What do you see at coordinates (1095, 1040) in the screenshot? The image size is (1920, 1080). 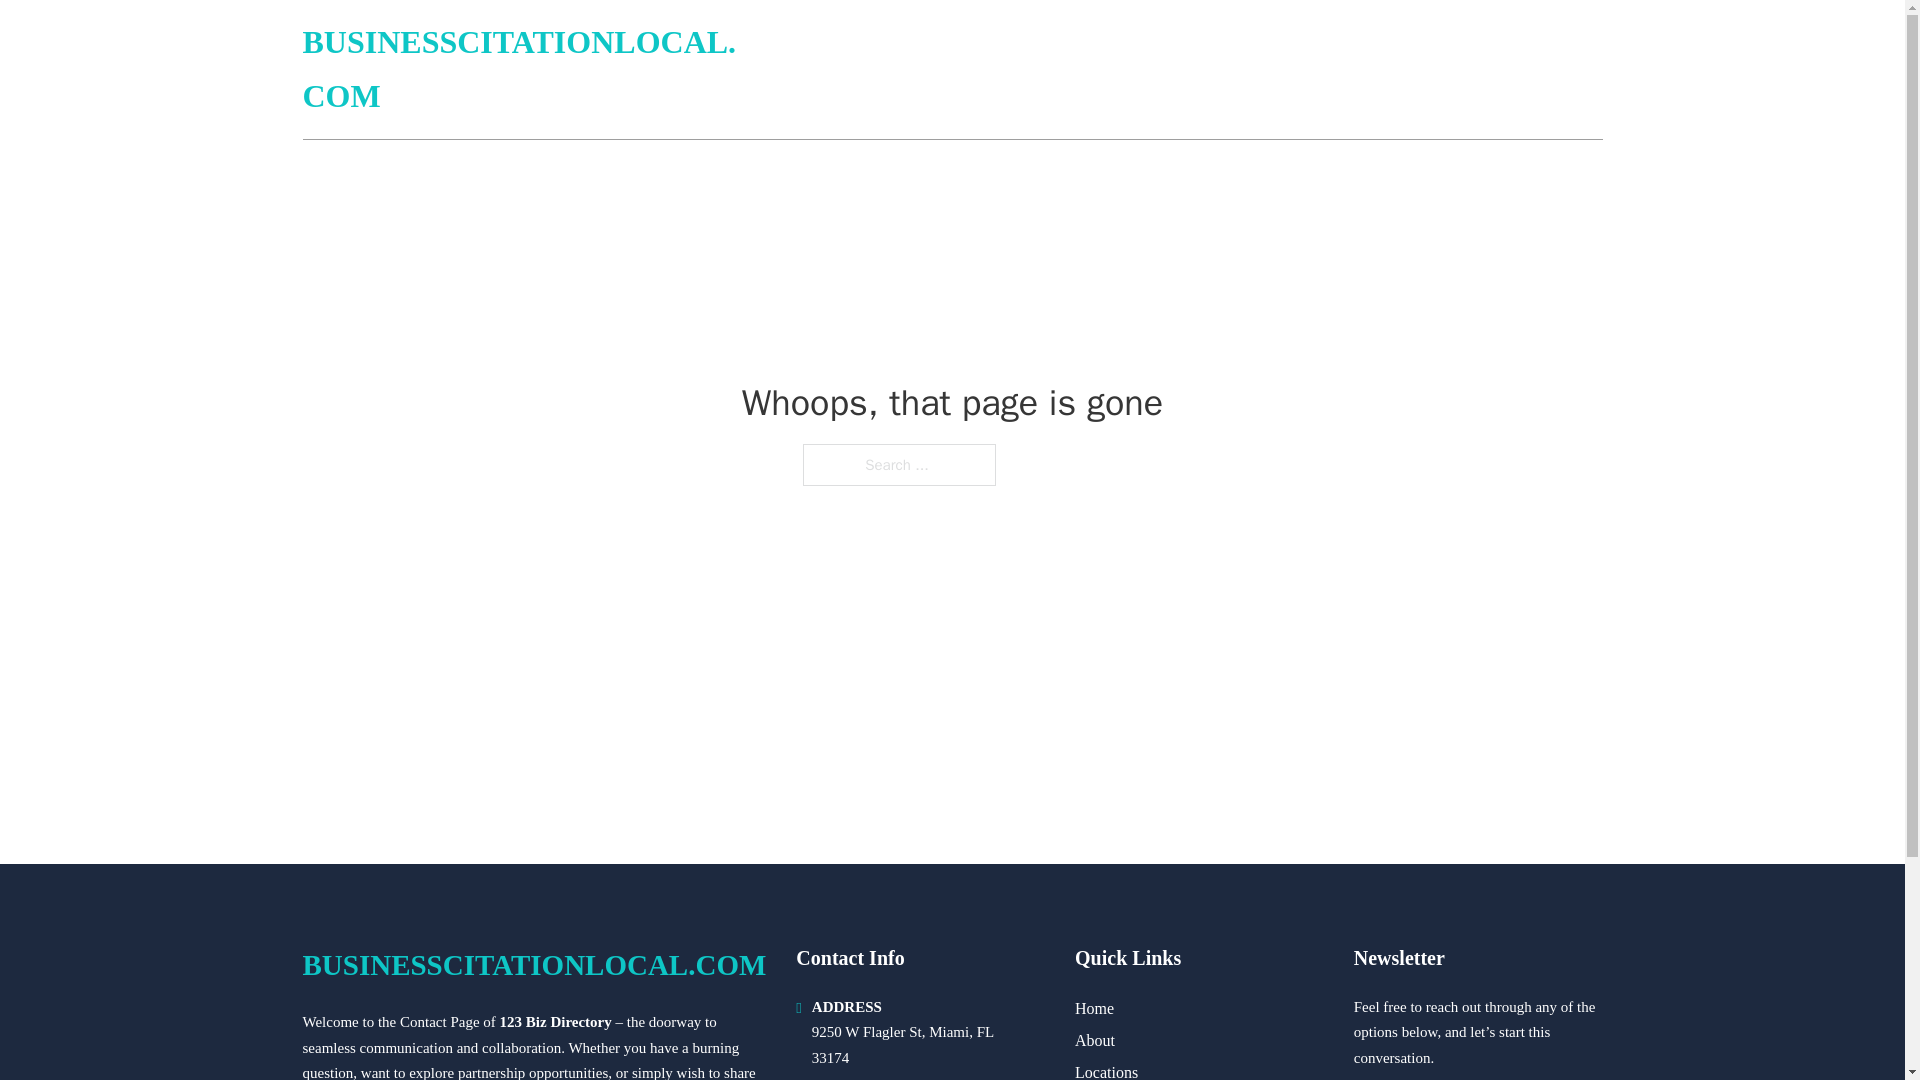 I see `About` at bounding box center [1095, 1040].